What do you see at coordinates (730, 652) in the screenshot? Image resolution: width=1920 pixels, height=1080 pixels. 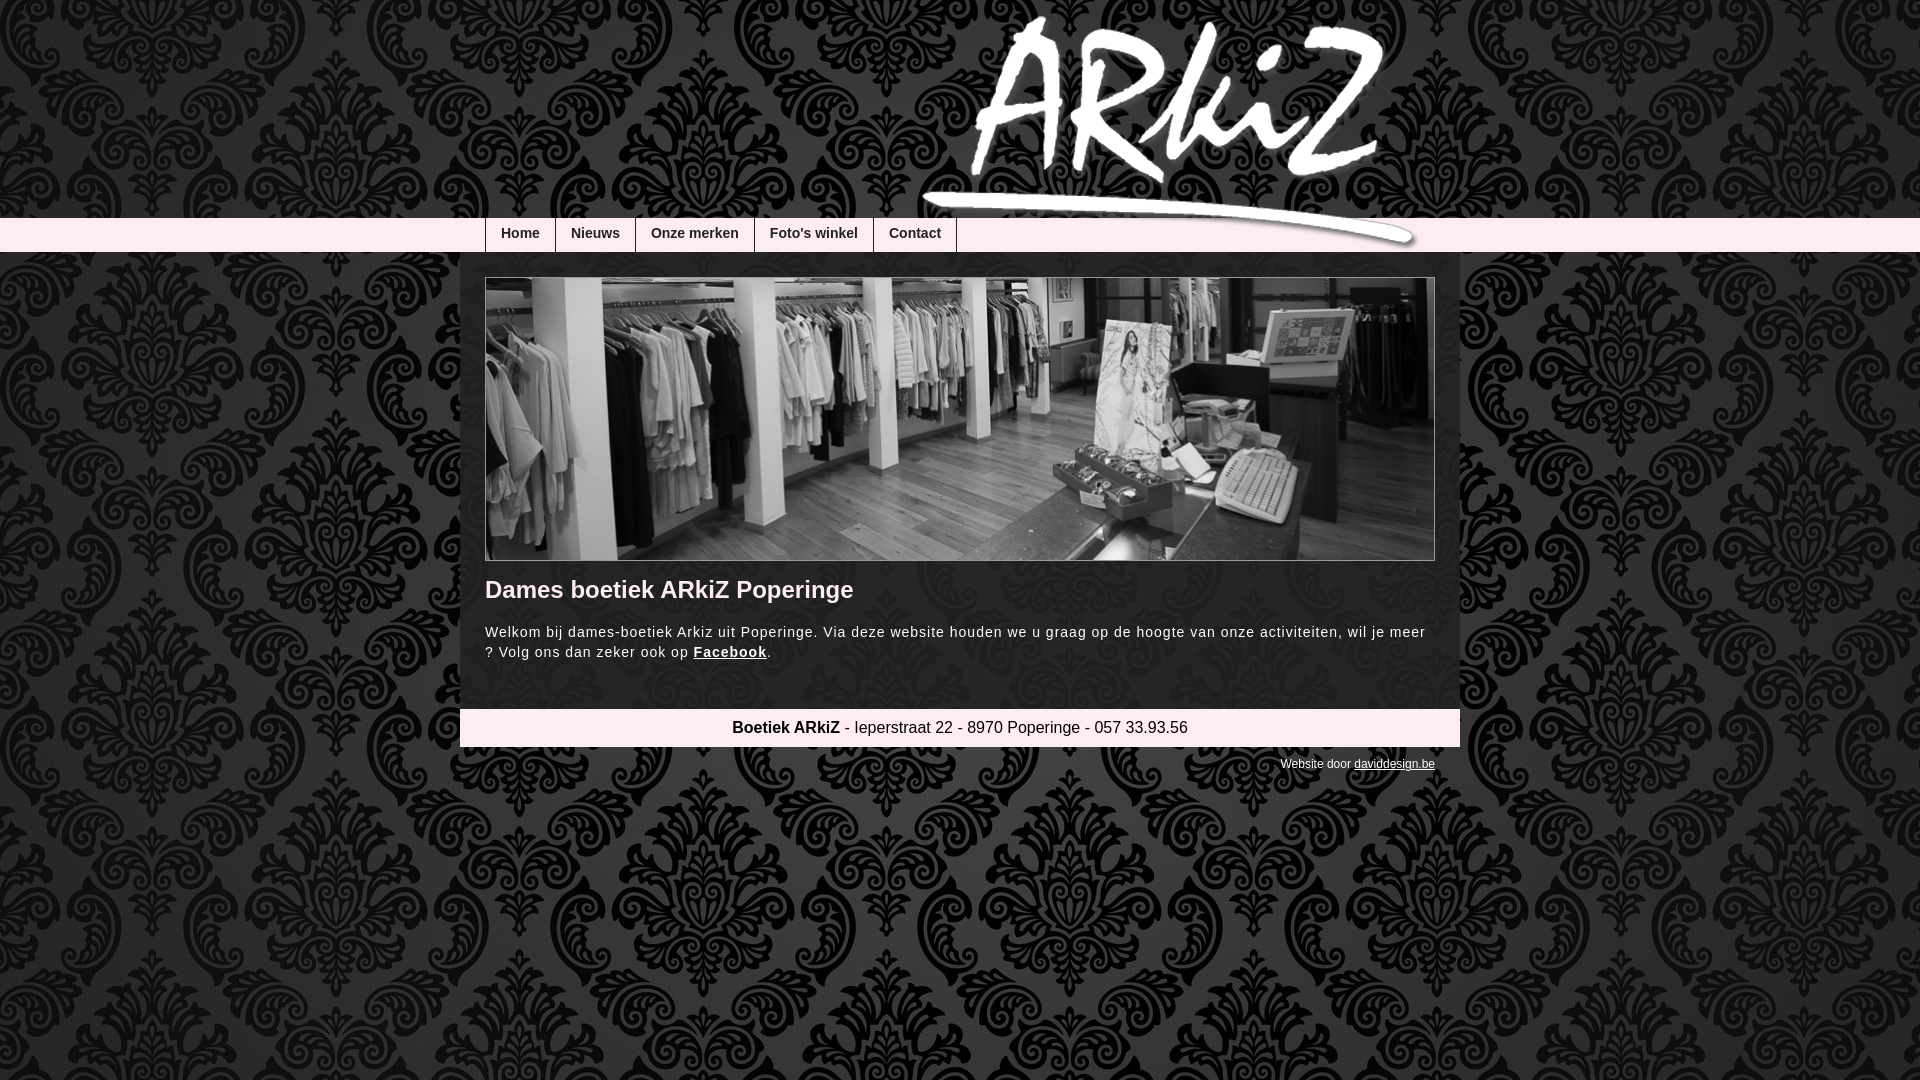 I see `Facebook` at bounding box center [730, 652].